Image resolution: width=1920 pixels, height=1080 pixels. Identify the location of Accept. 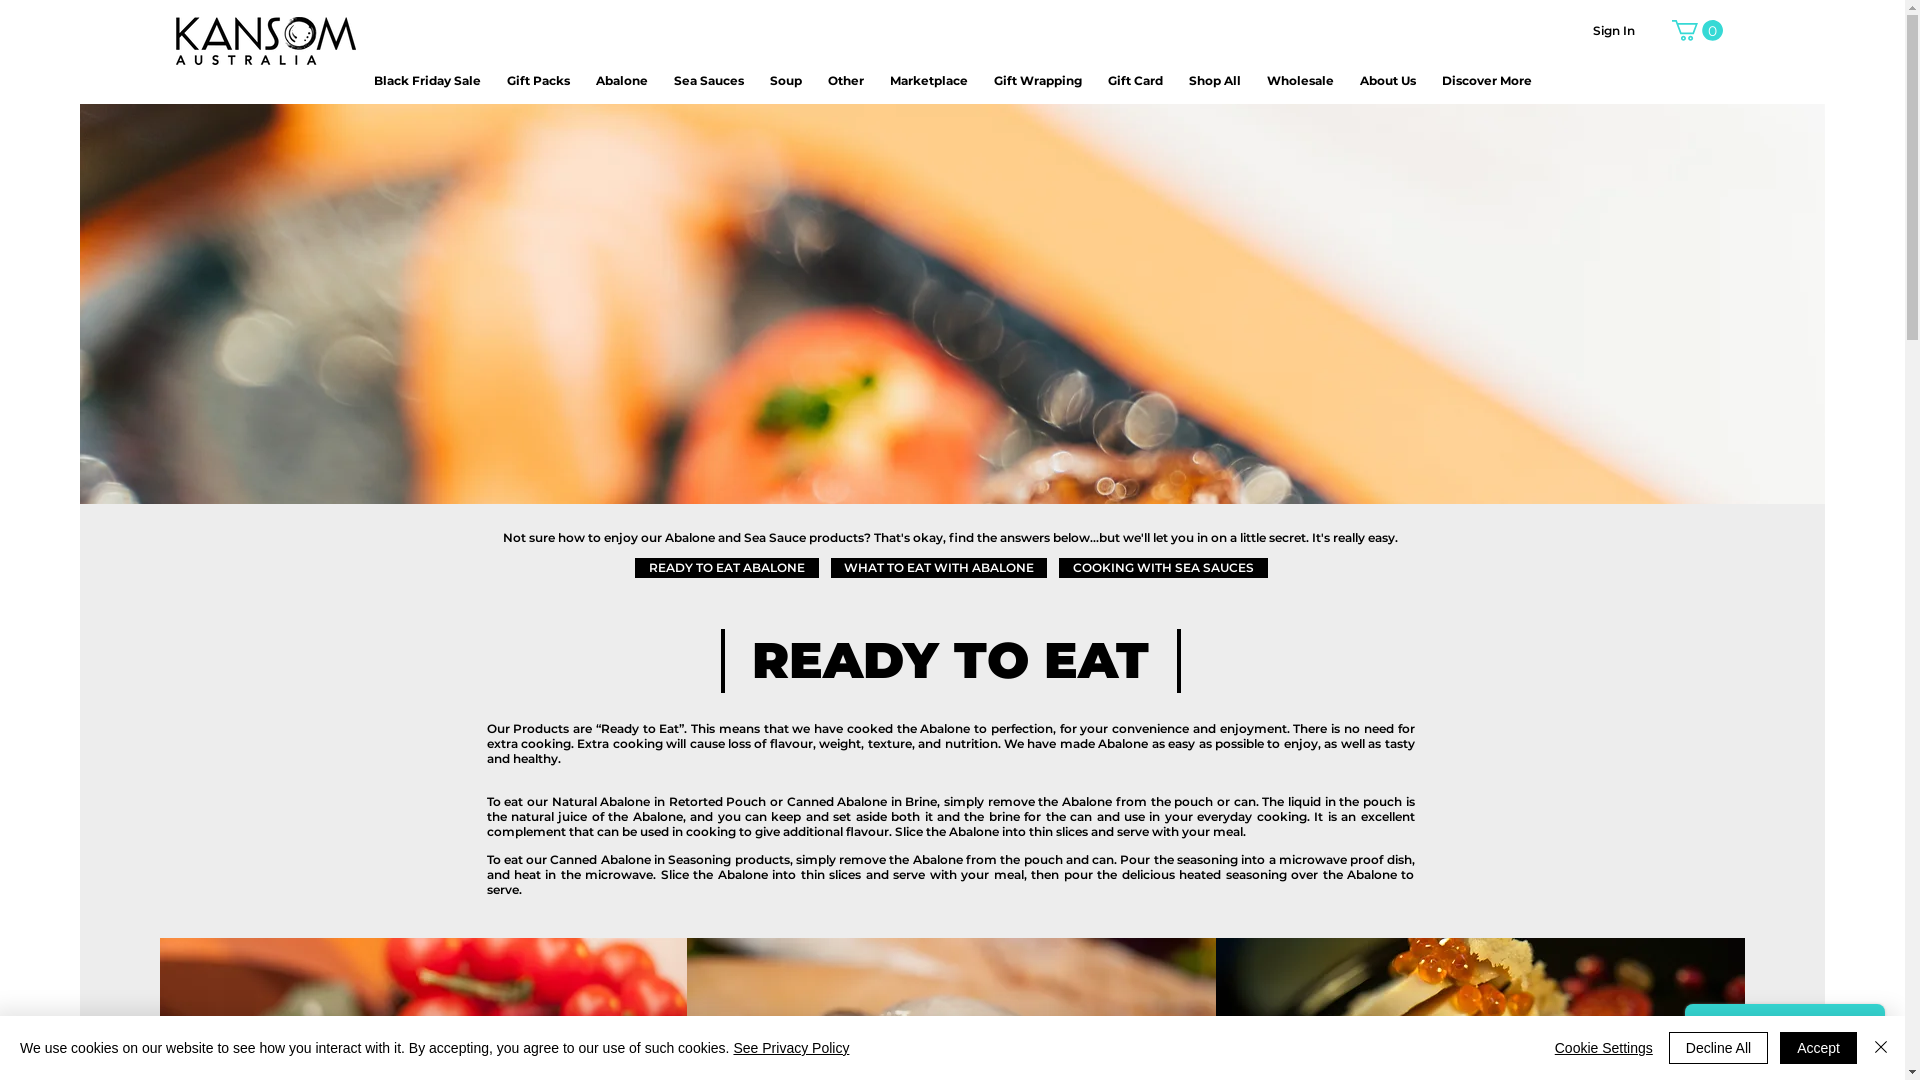
(1818, 1048).